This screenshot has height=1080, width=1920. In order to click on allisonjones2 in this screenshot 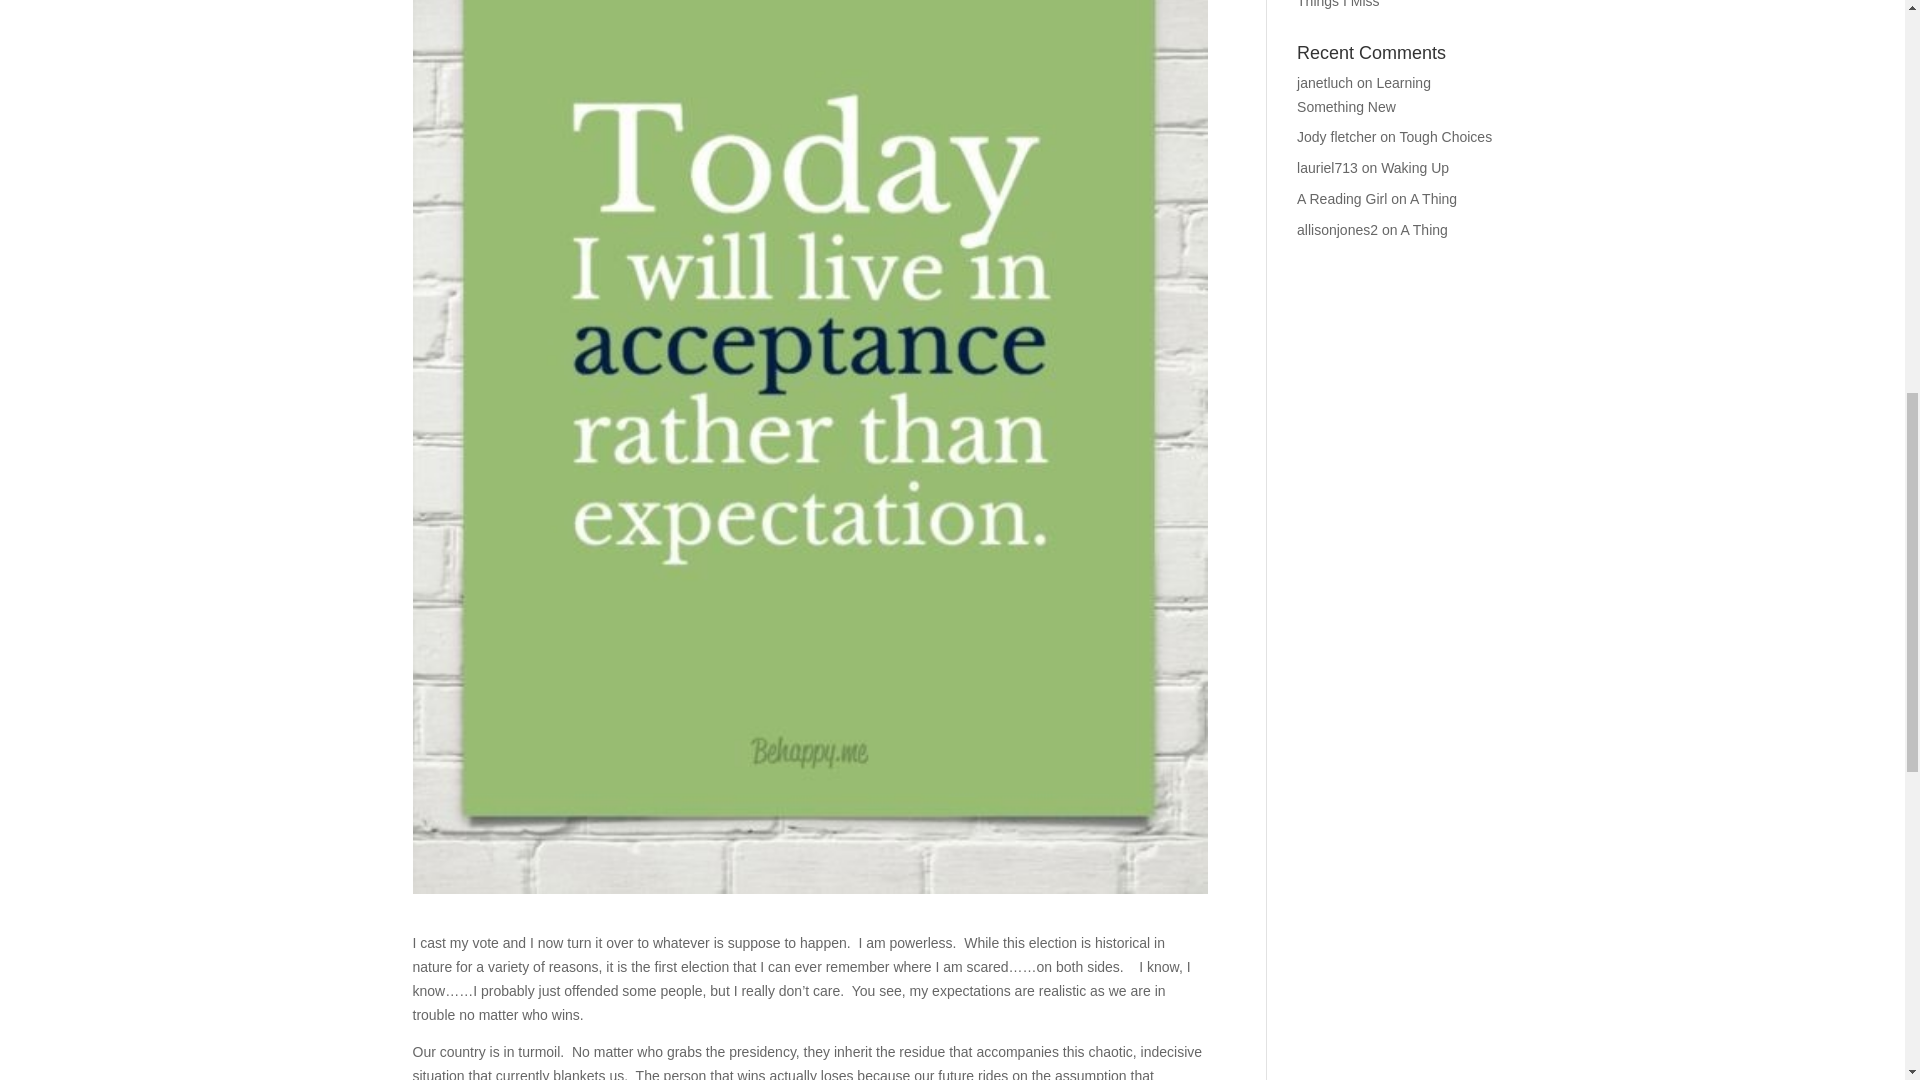, I will do `click(1338, 230)`.